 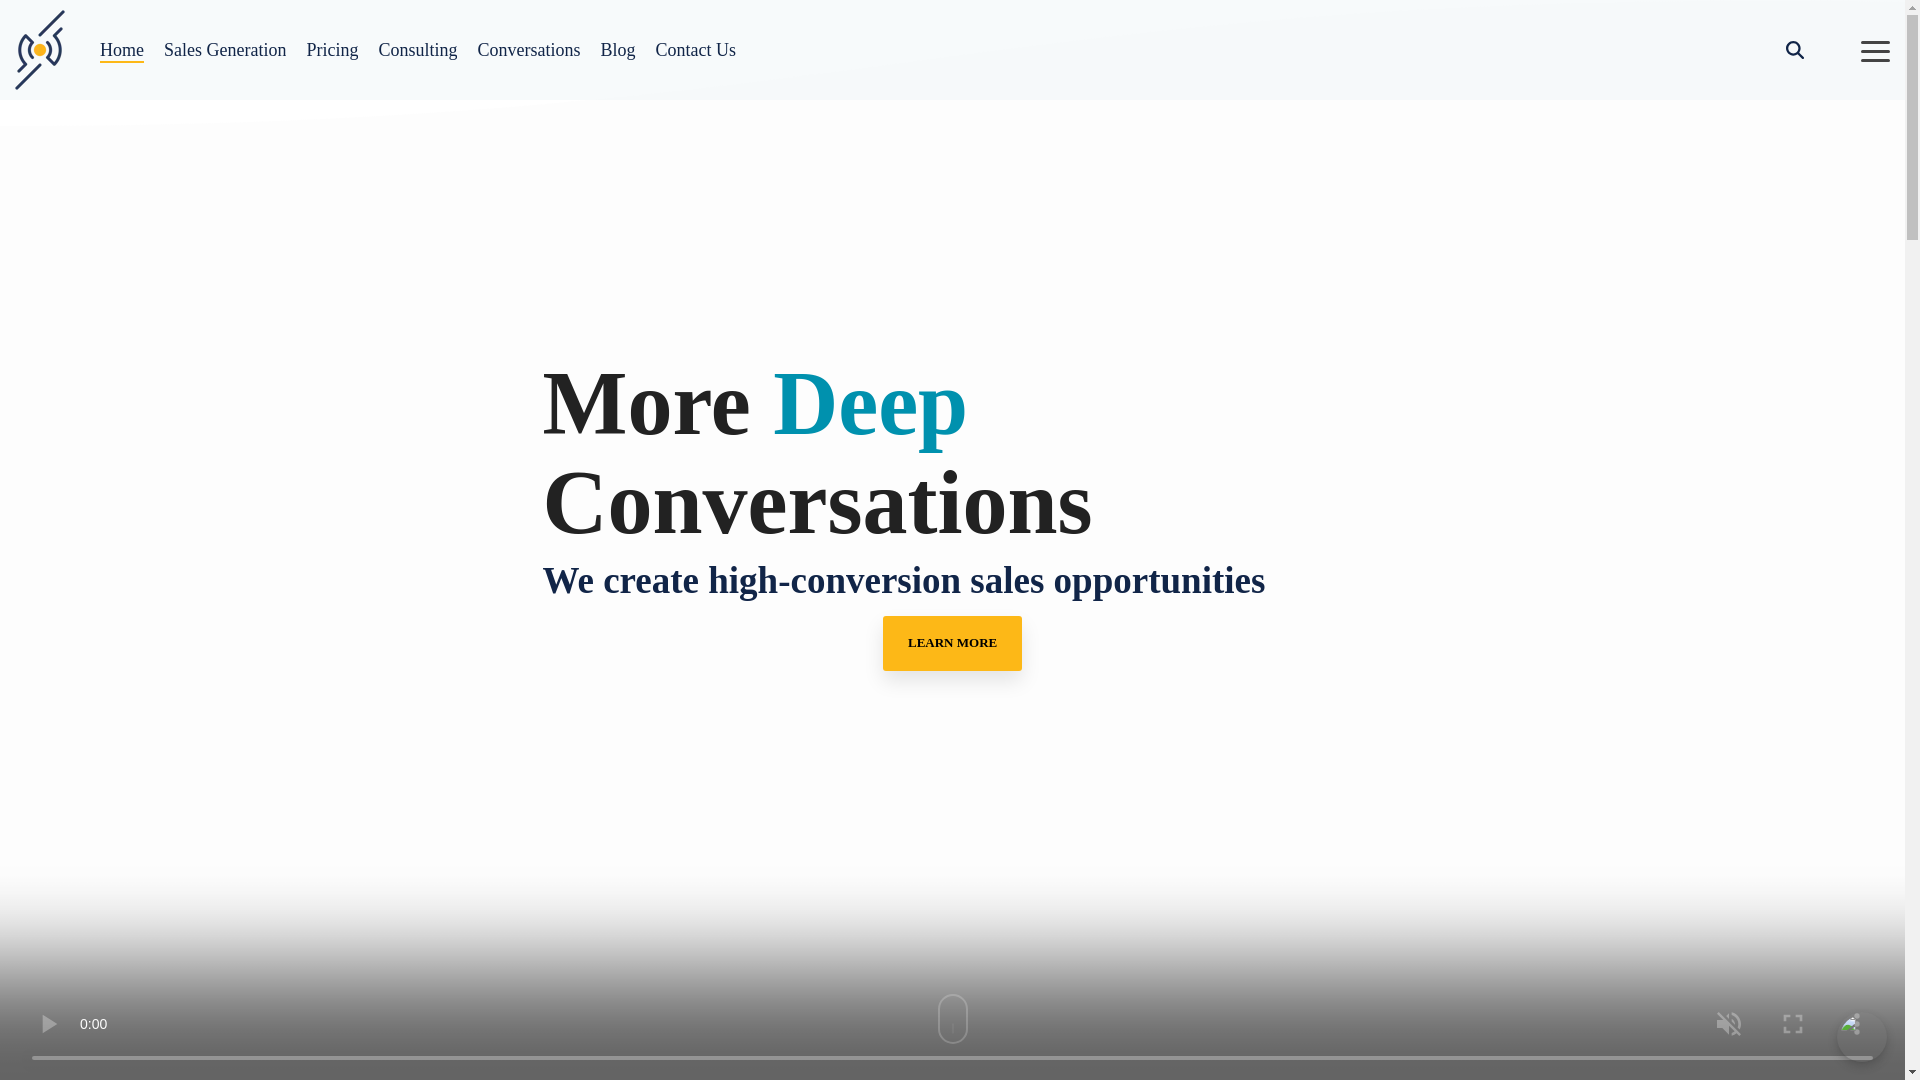 What do you see at coordinates (696, 50) in the screenshot?
I see `Contact Us` at bounding box center [696, 50].